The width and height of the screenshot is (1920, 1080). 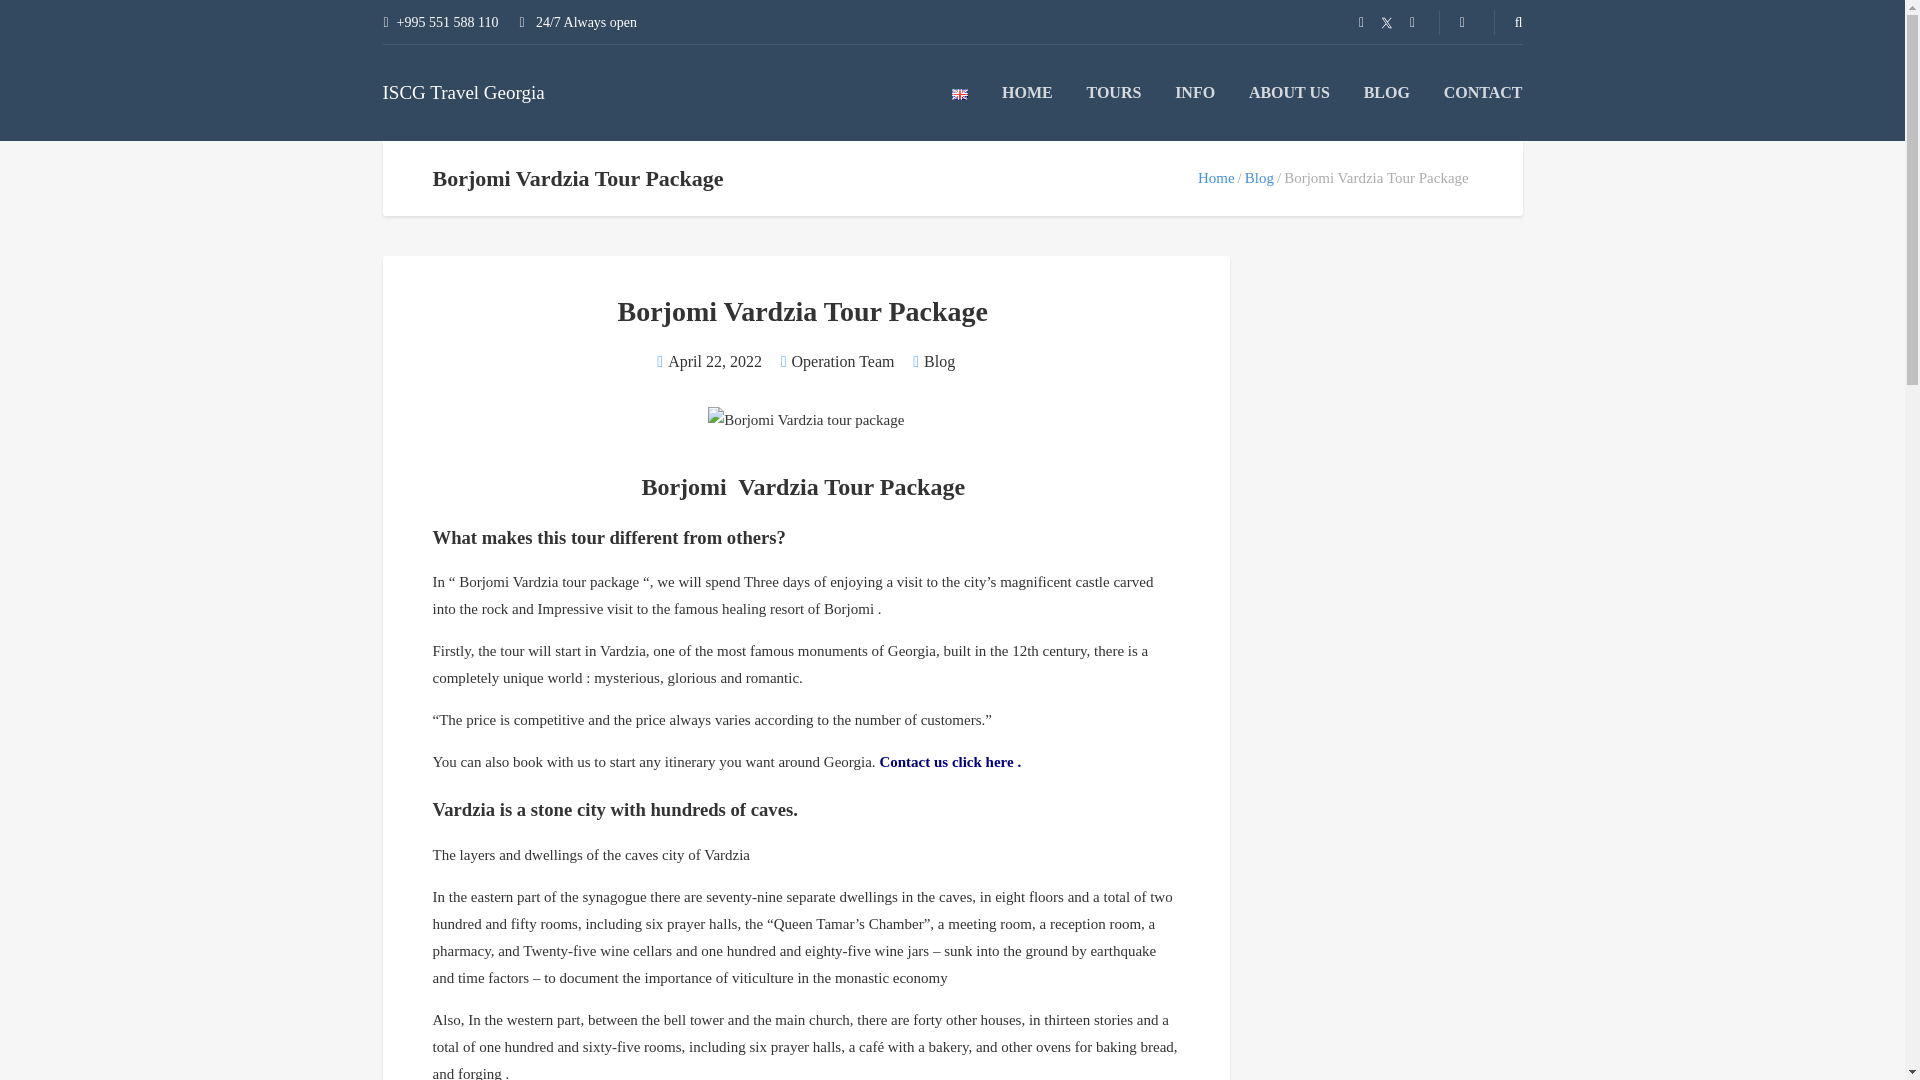 I want to click on Home, so click(x=1216, y=177).